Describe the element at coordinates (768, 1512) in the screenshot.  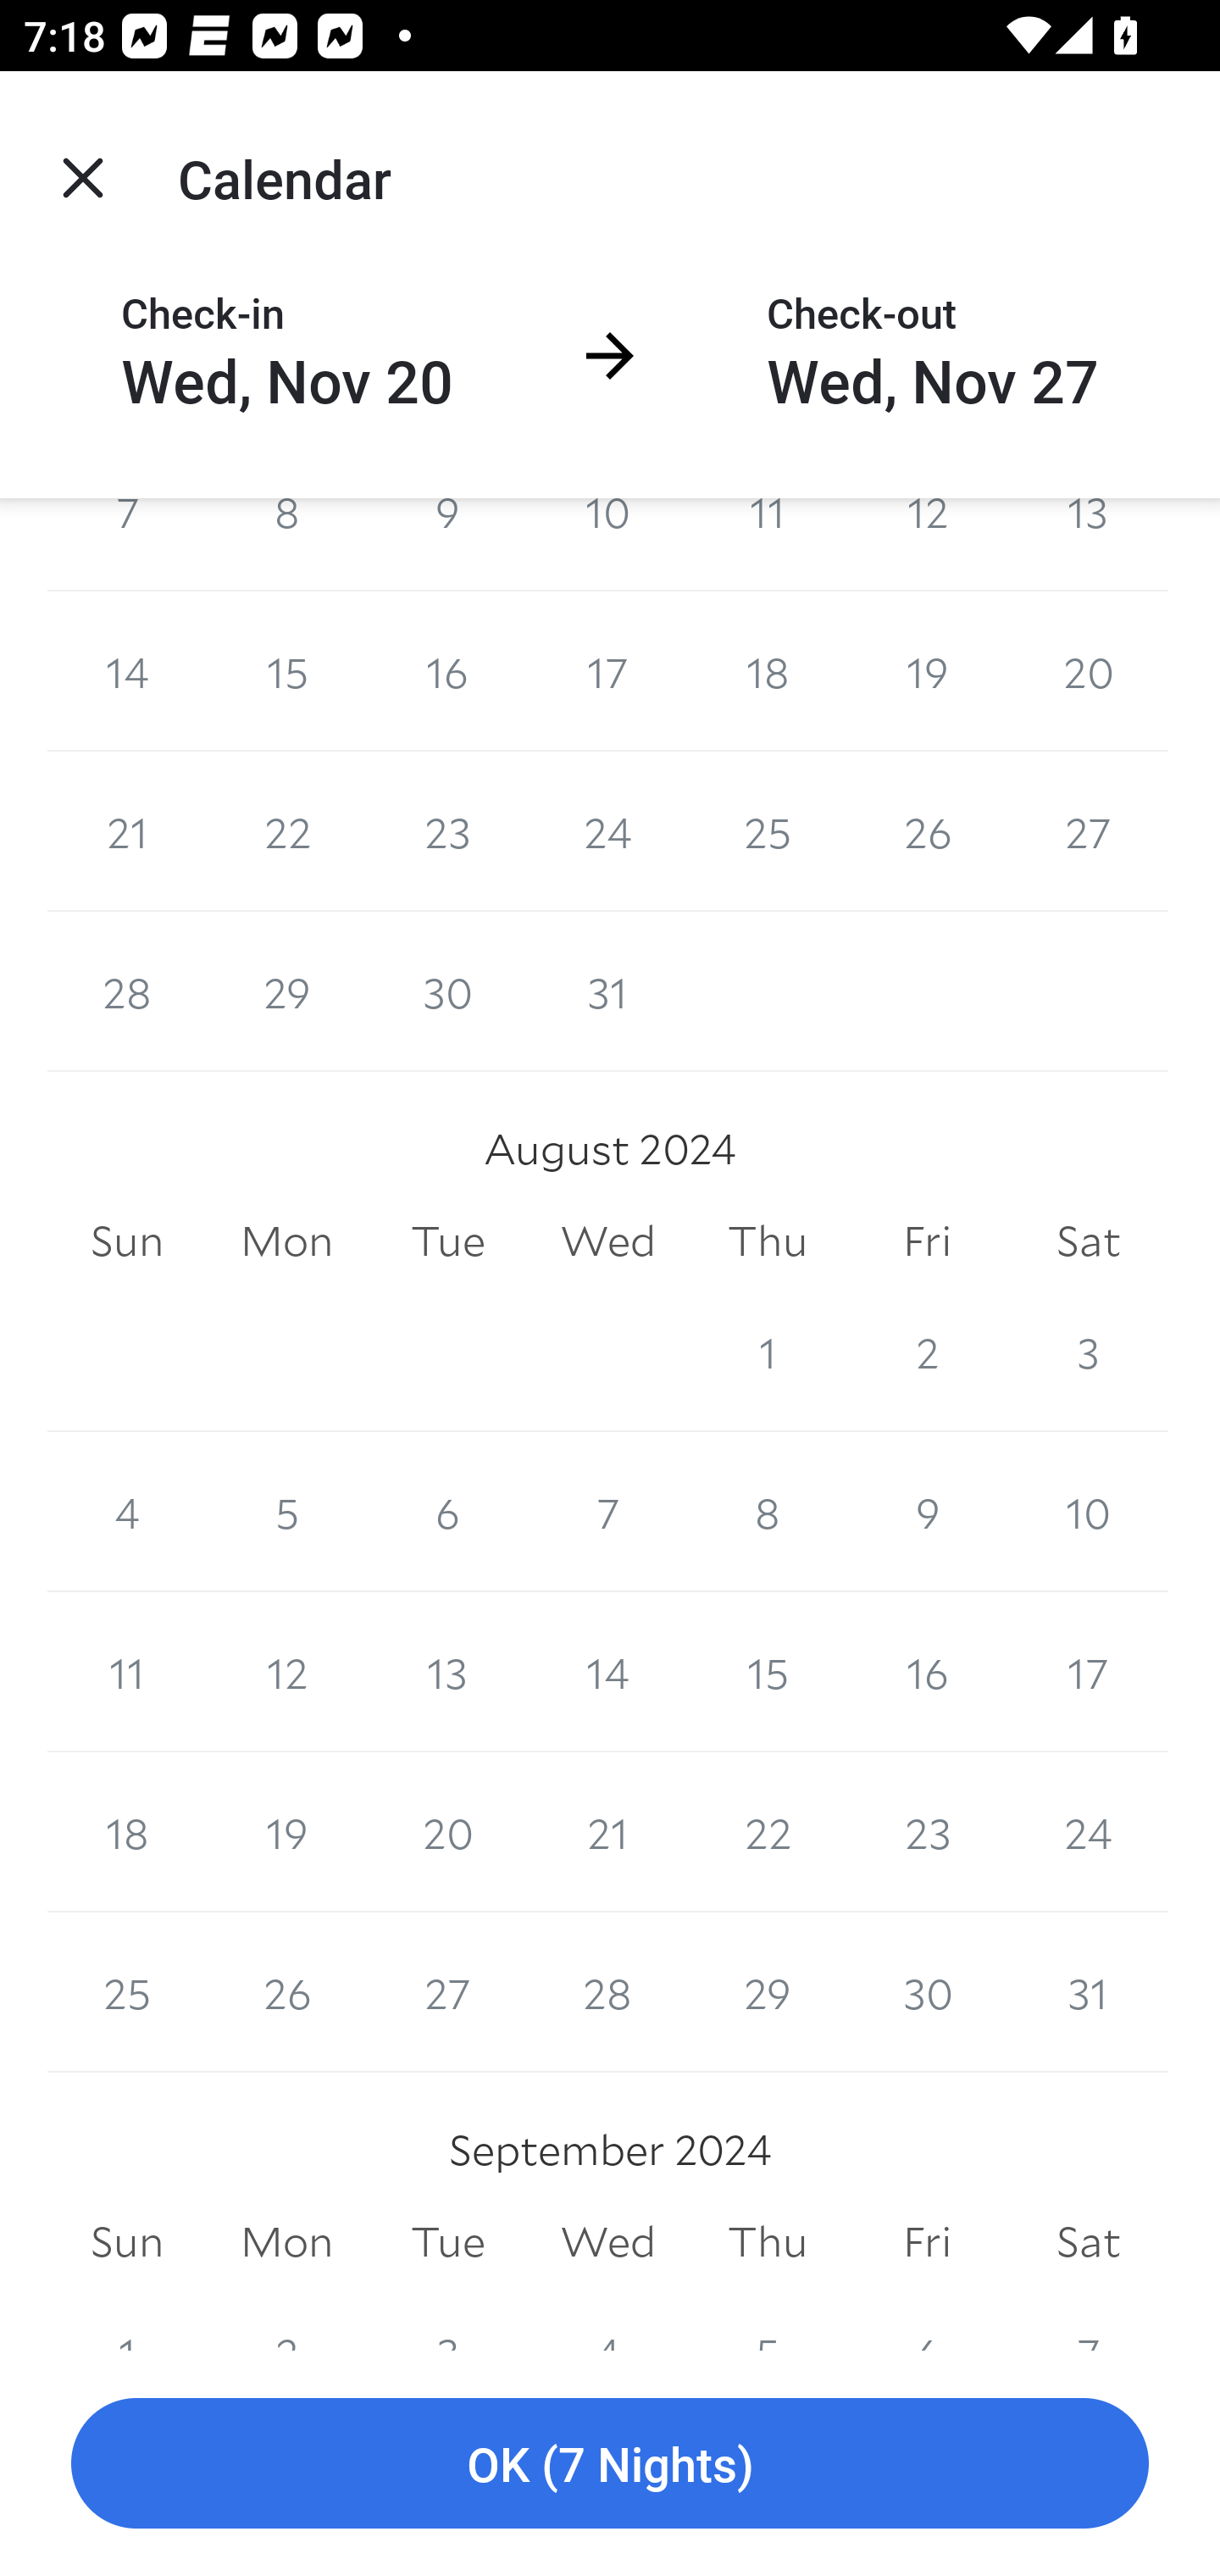
I see `8 8 August 2024` at that location.